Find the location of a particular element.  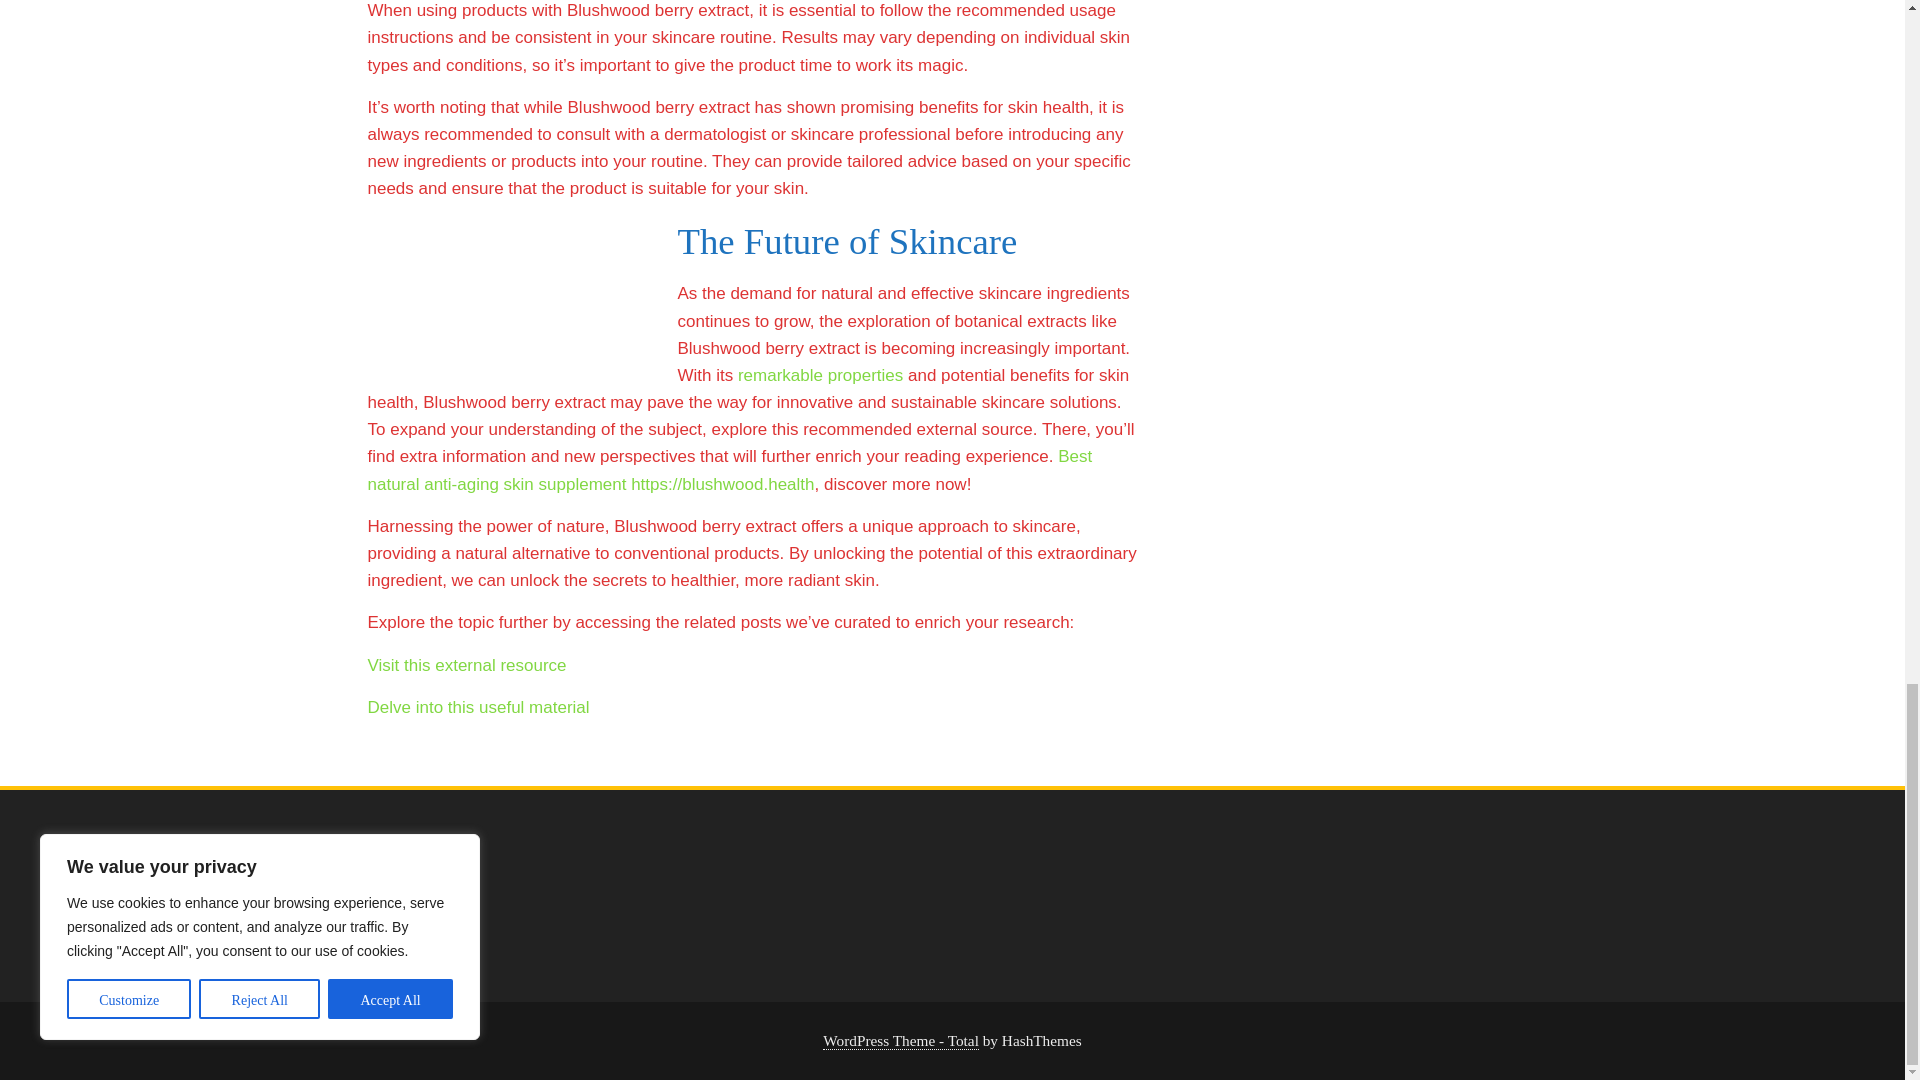

Visit this external resource is located at coordinates (467, 665).